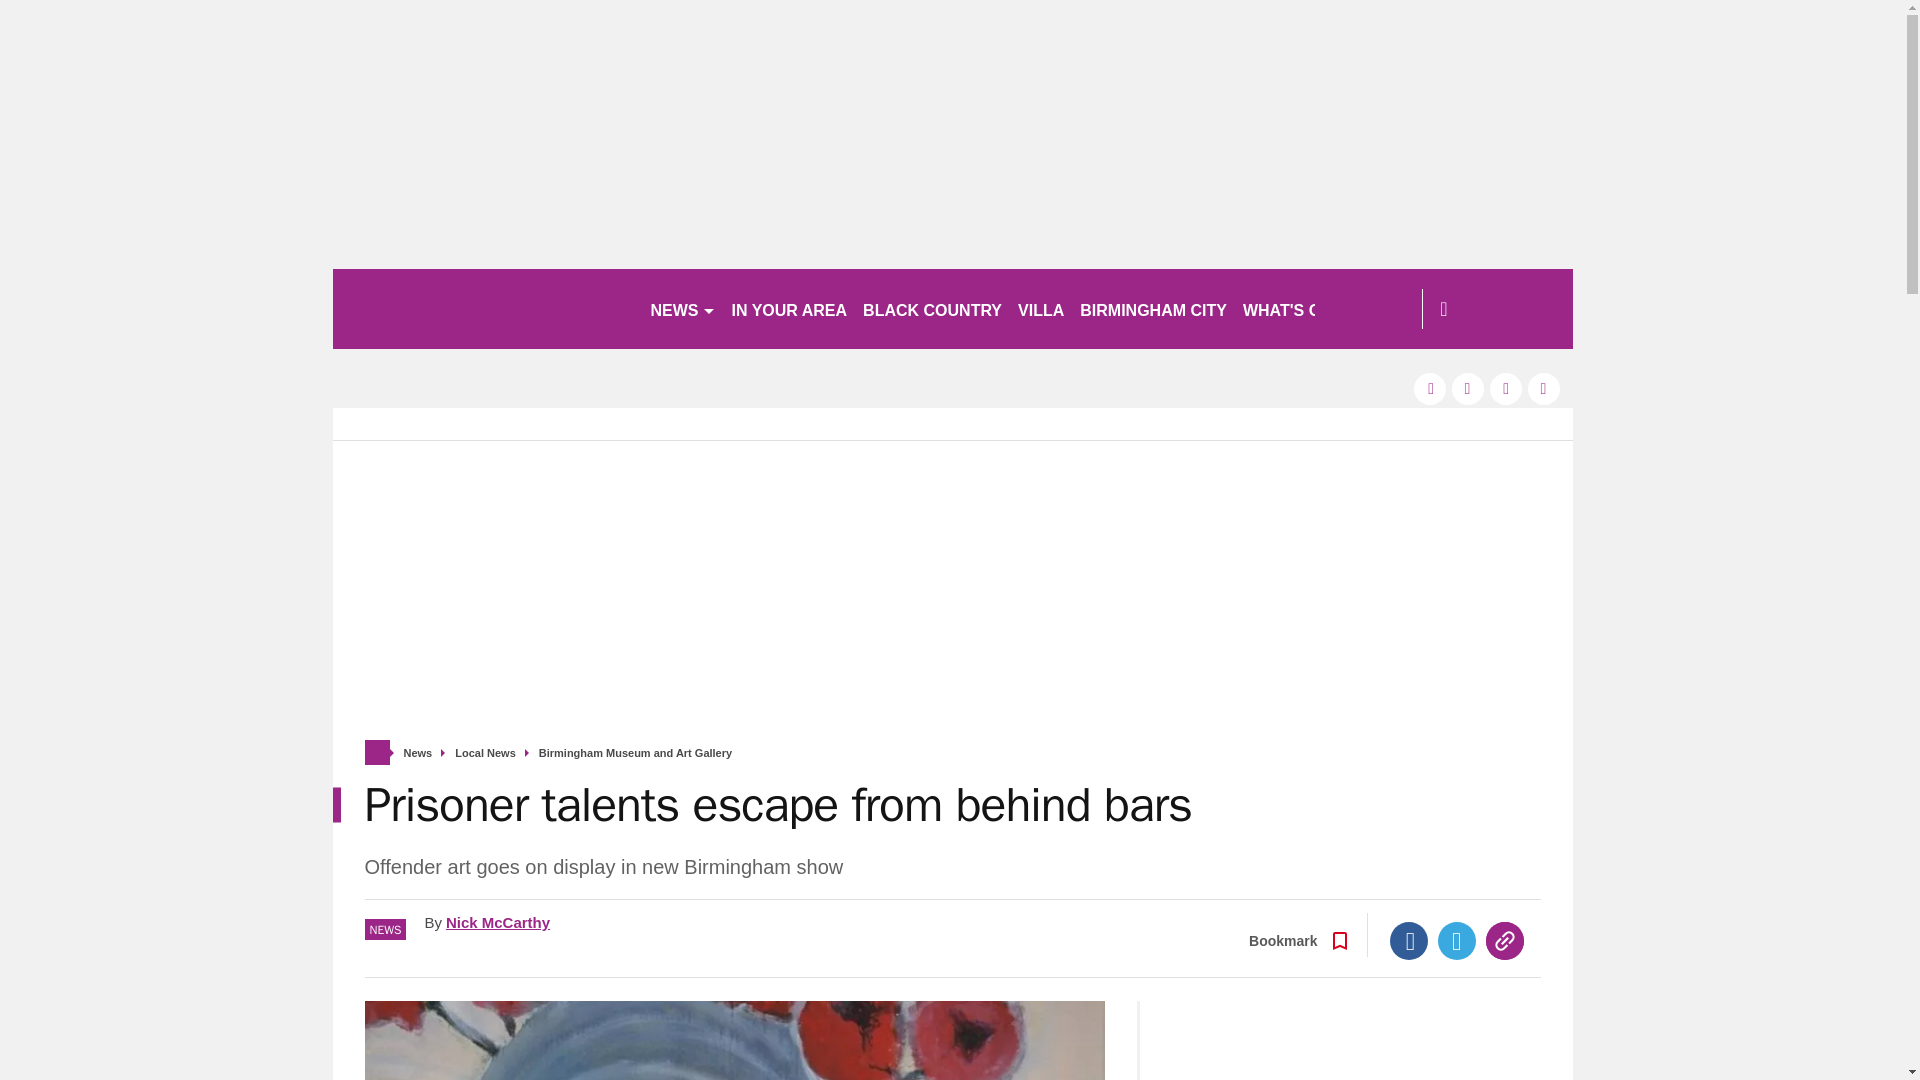  Describe the element at coordinates (1544, 388) in the screenshot. I see `instagram` at that location.